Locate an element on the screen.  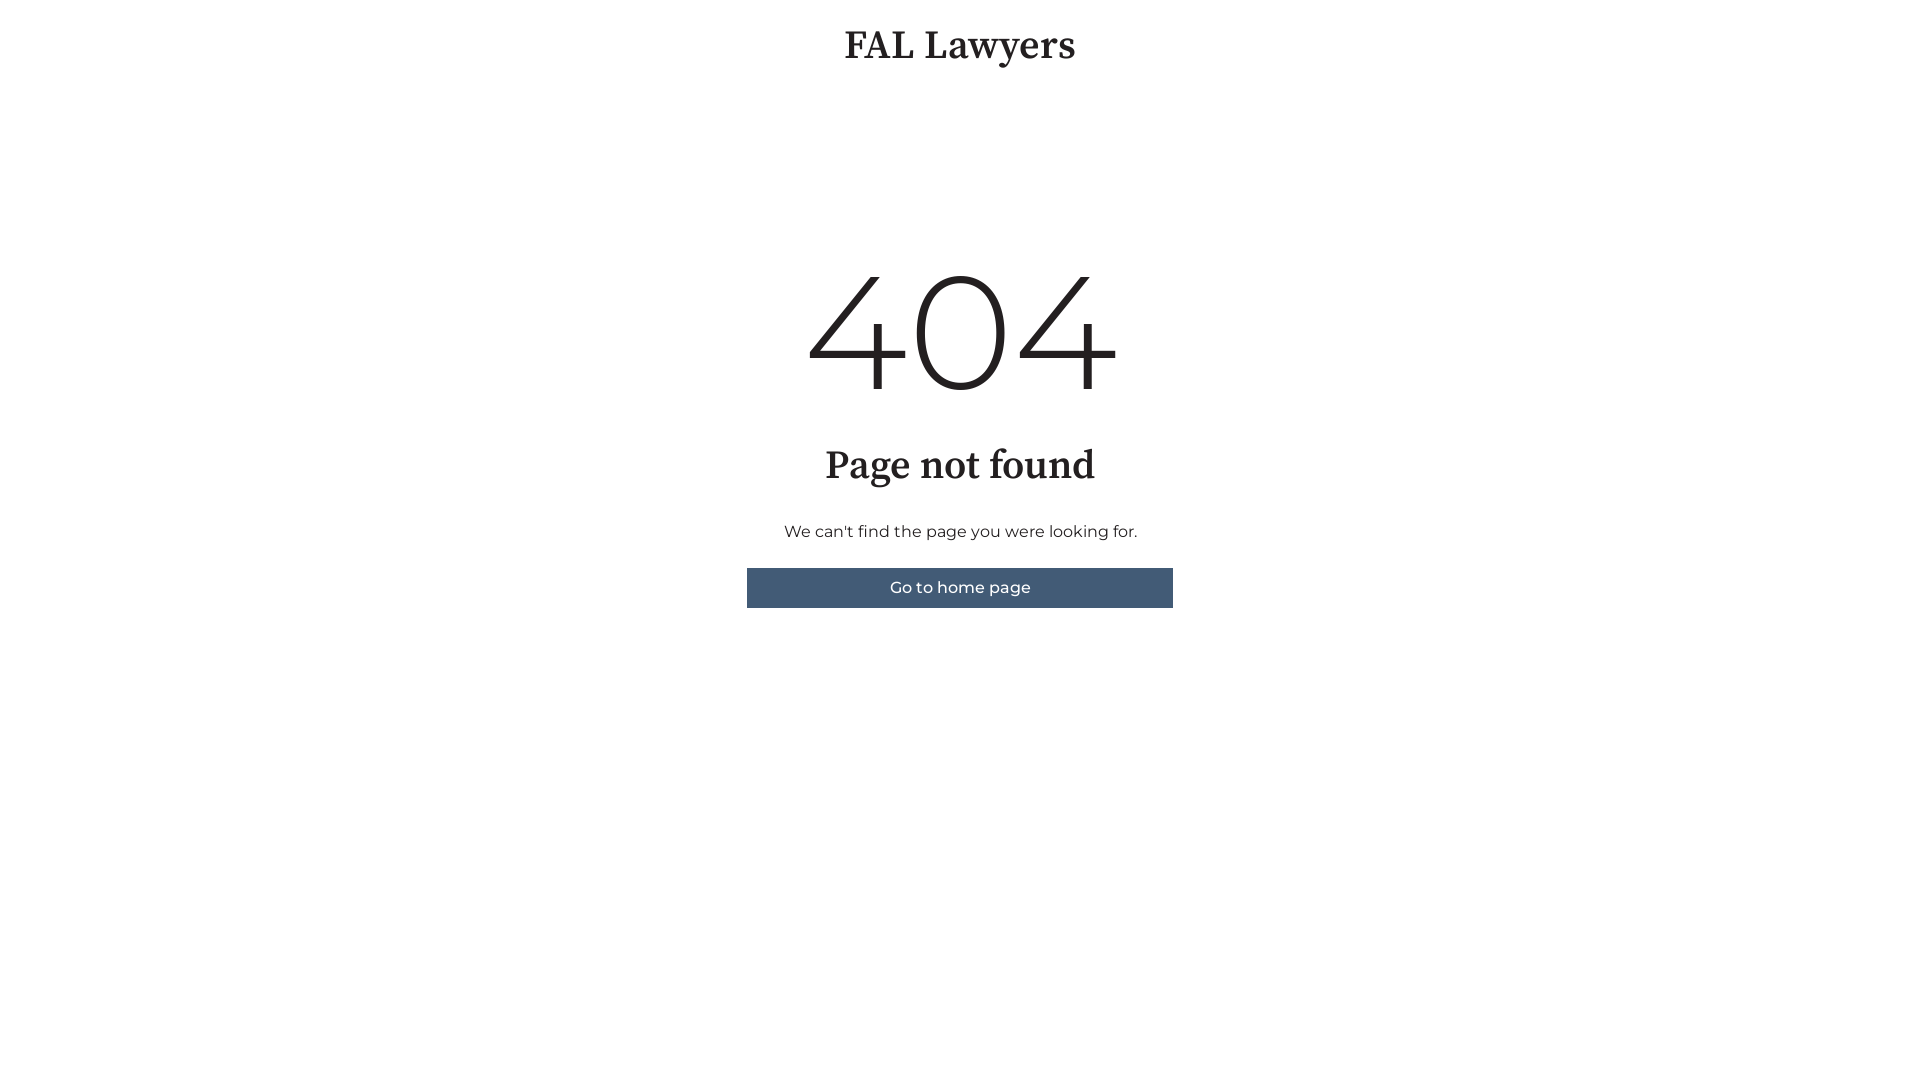
Go to home page is located at coordinates (960, 588).